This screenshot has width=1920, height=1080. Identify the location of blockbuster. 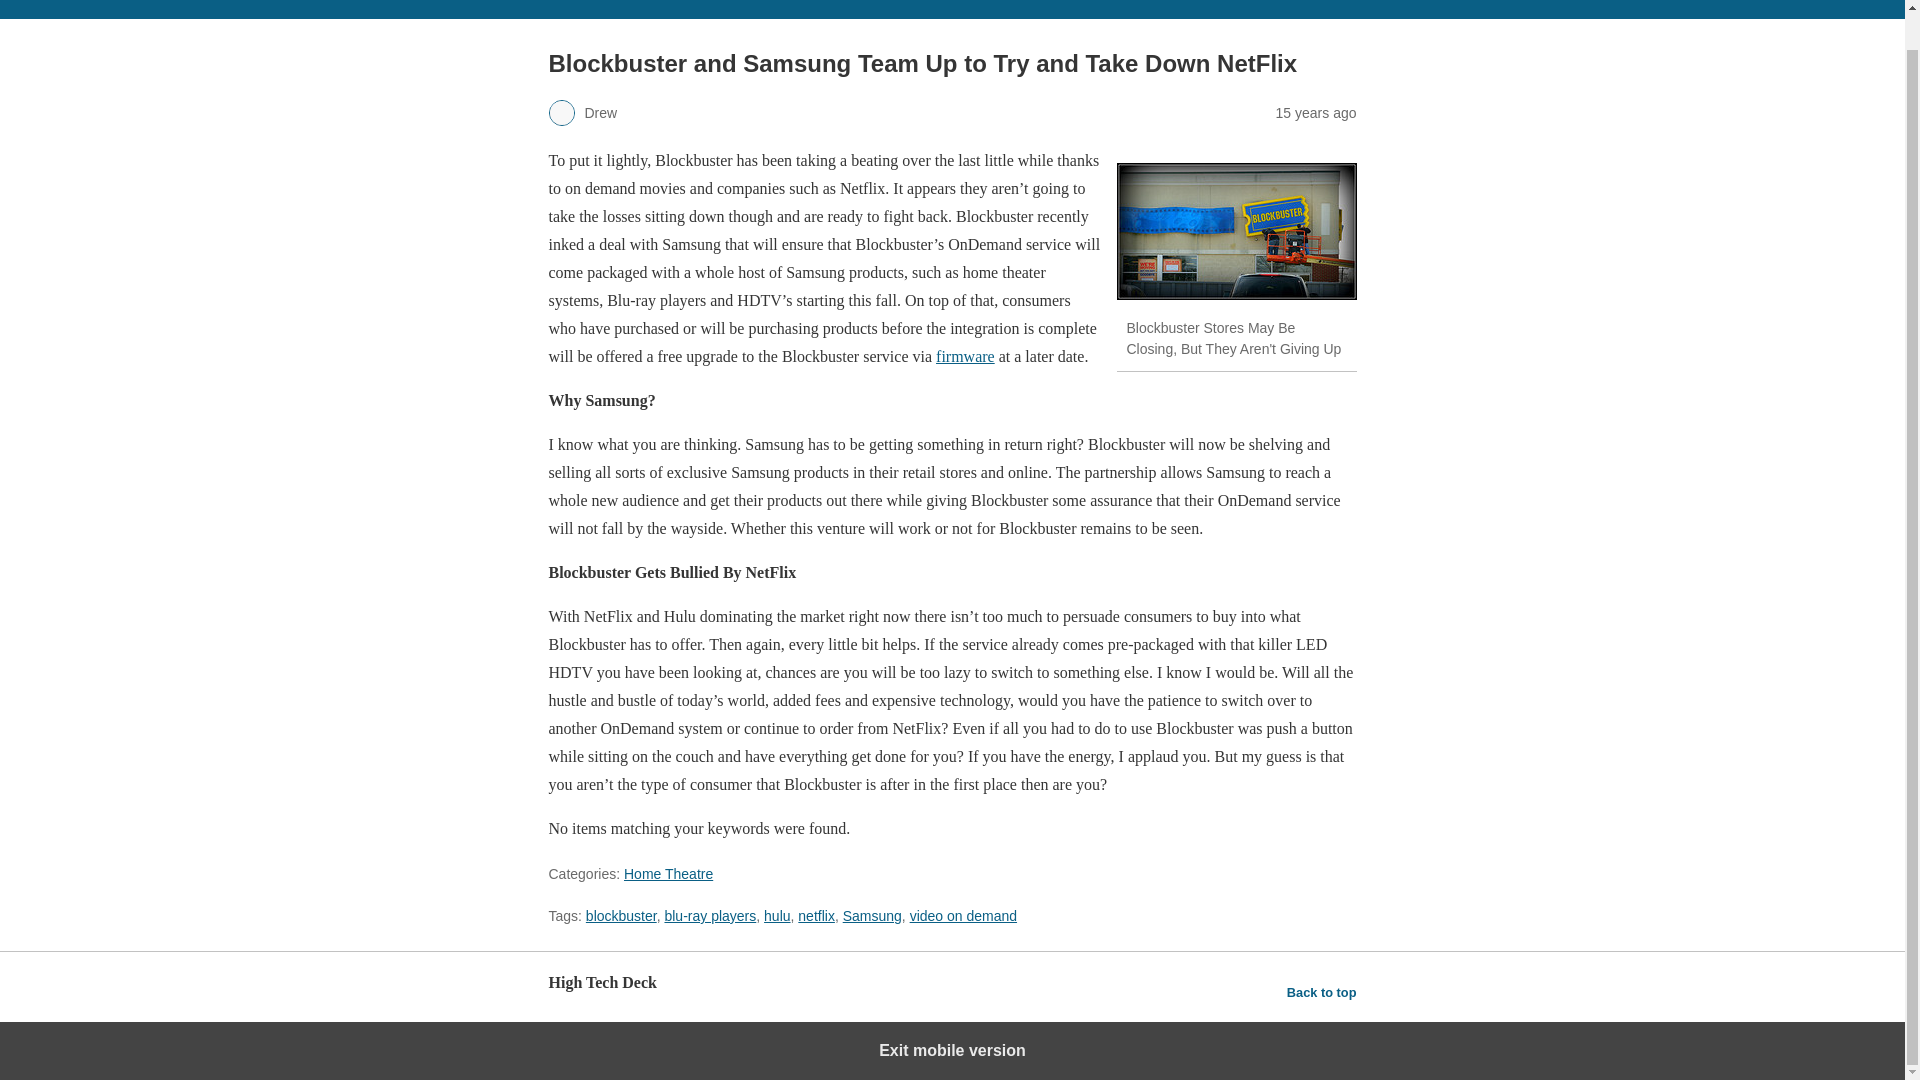
(1235, 232).